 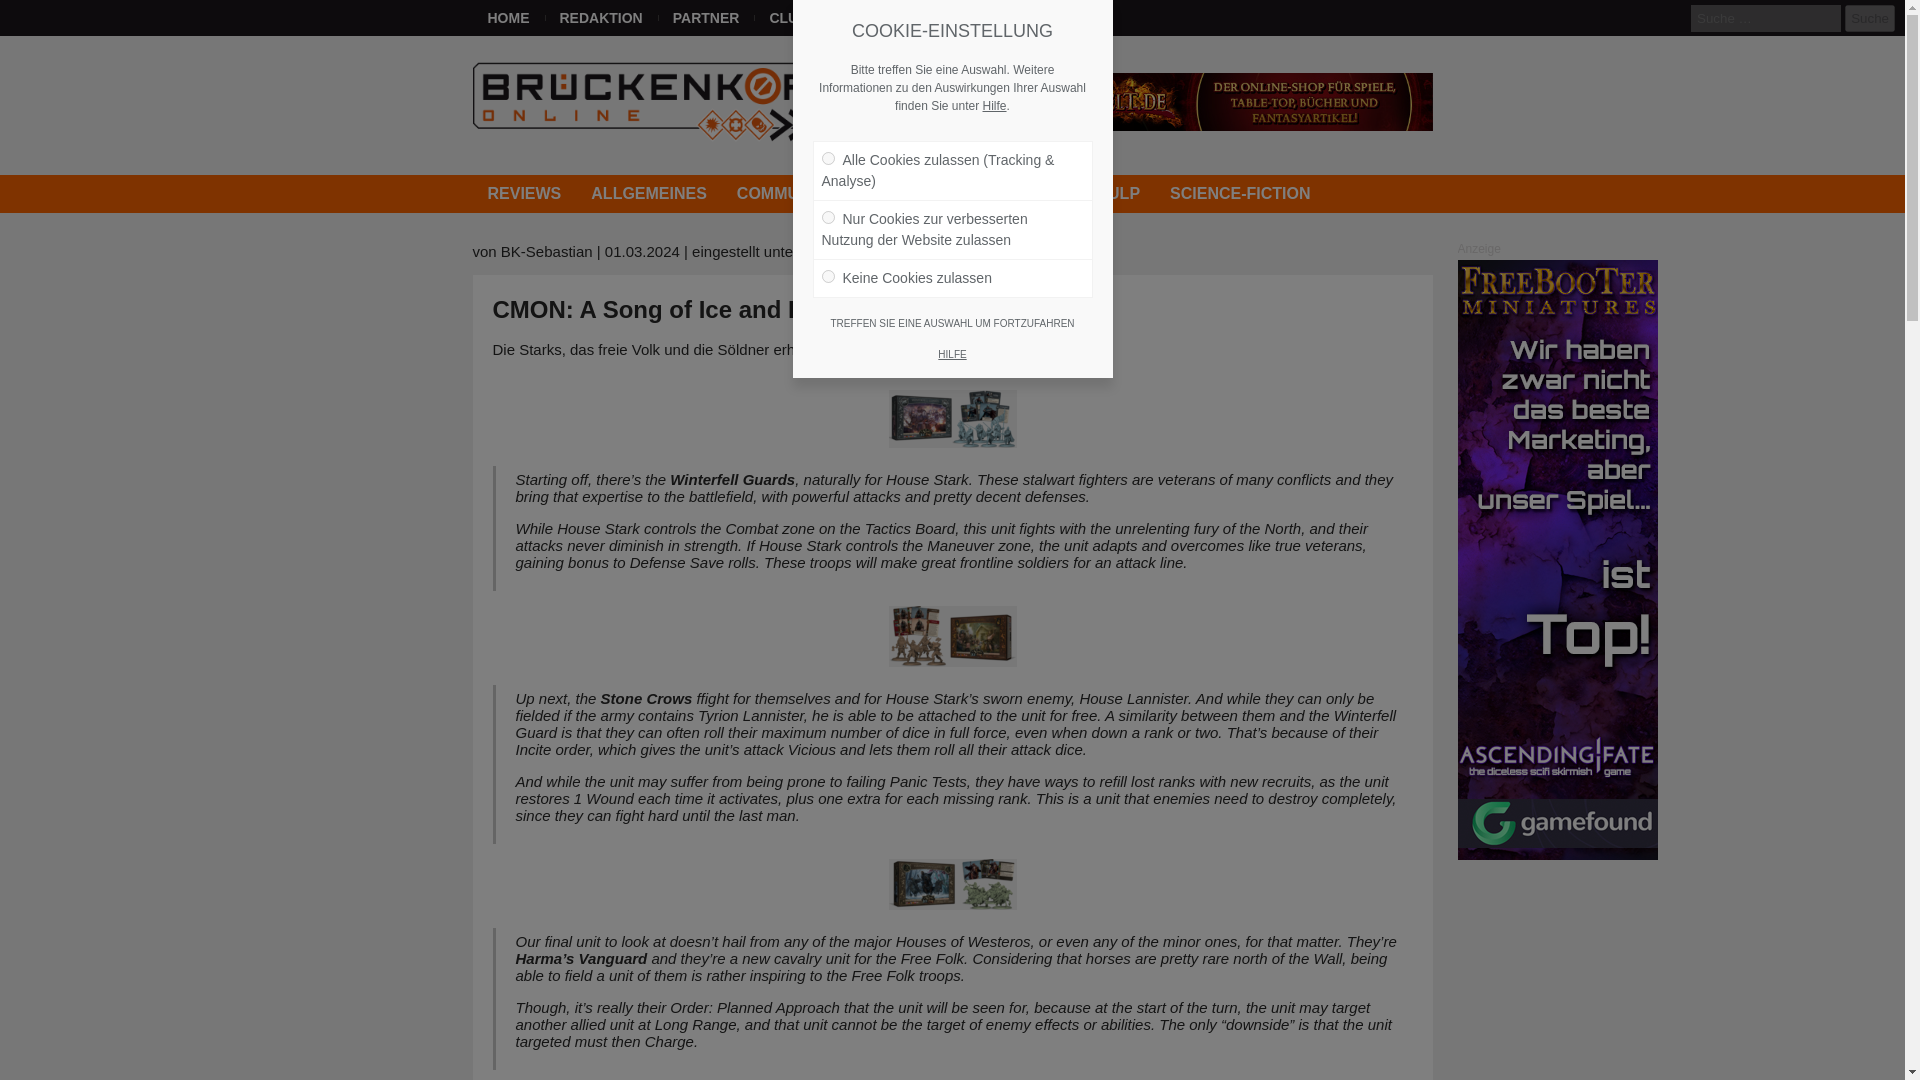 What do you see at coordinates (792, 18) in the screenshot?
I see `CLUBS` at bounding box center [792, 18].